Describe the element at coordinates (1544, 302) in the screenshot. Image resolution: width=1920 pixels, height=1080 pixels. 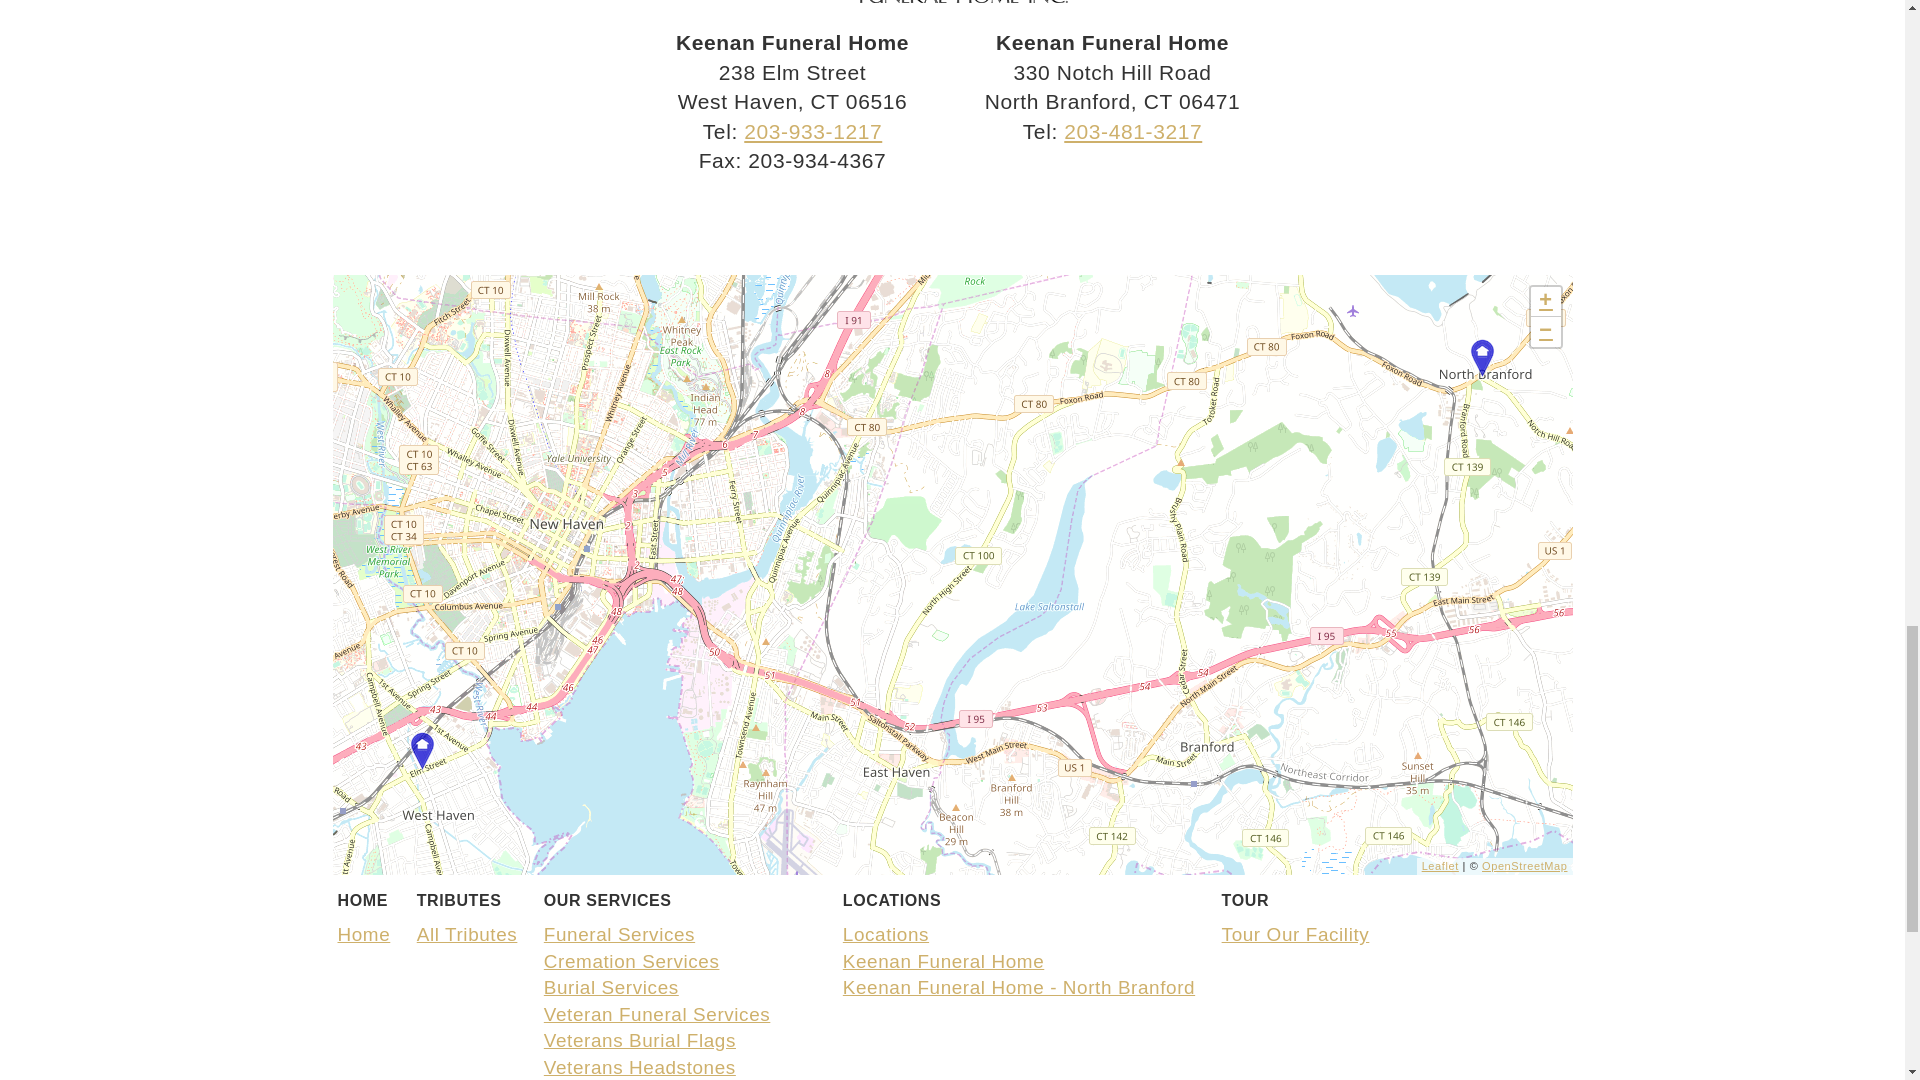
I see `Zoom in` at that location.